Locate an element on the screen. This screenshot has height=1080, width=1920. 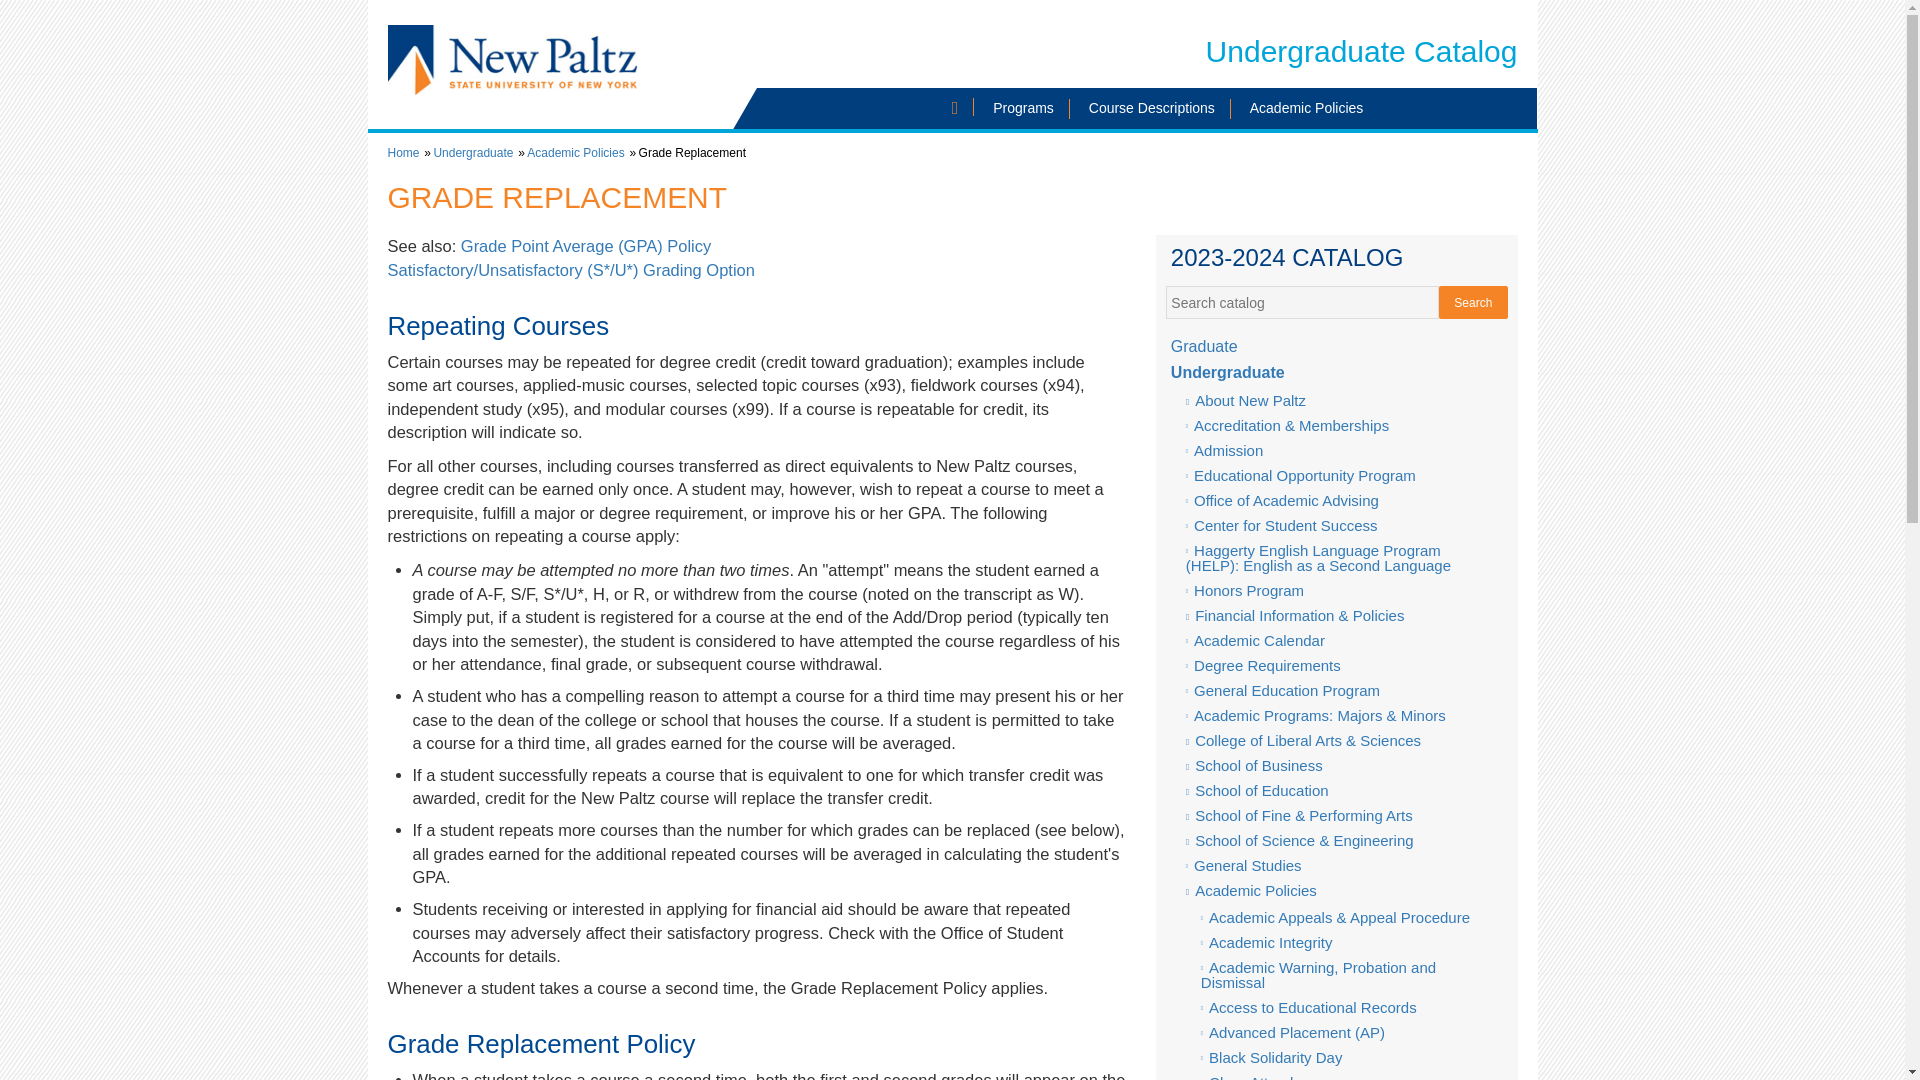
Search is located at coordinates (1472, 302).